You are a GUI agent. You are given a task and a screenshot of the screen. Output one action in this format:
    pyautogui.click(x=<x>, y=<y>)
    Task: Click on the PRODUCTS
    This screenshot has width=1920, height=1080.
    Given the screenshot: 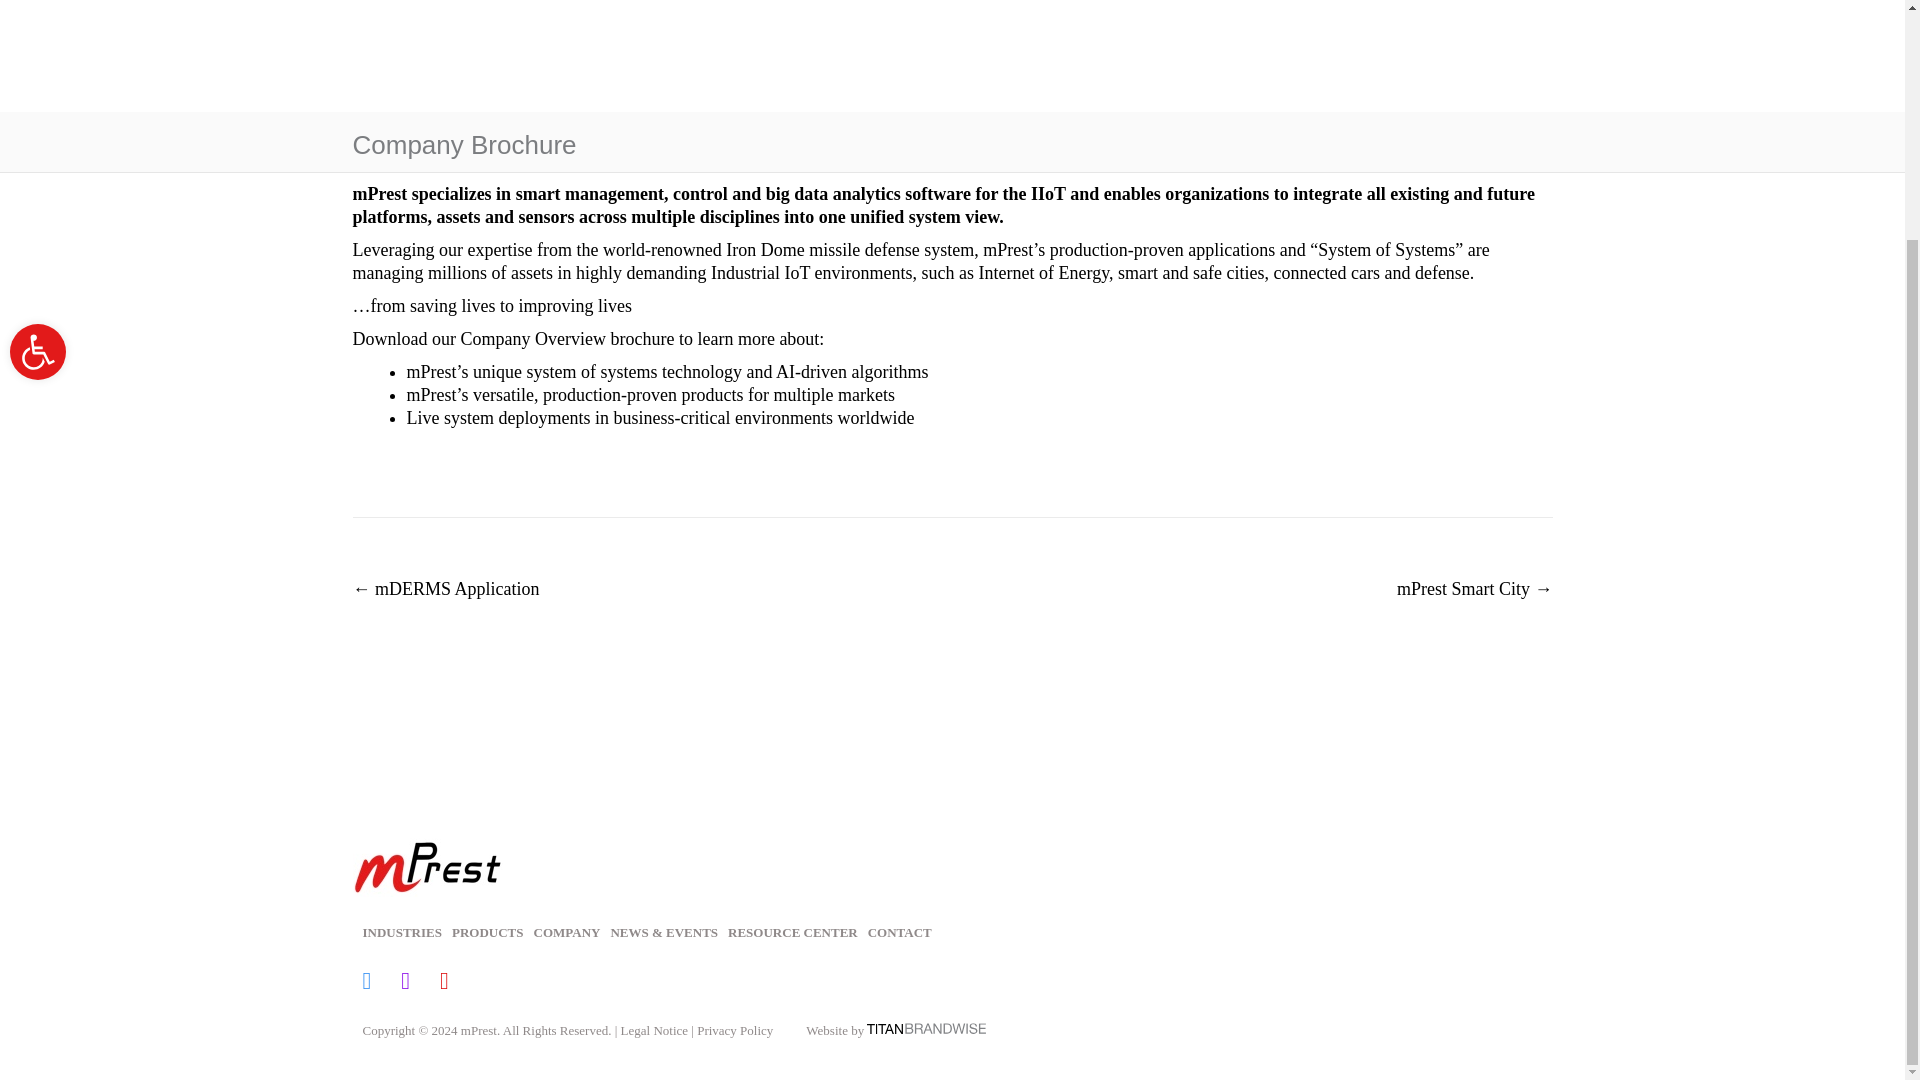 What is the action you would take?
    pyautogui.click(x=492, y=932)
    